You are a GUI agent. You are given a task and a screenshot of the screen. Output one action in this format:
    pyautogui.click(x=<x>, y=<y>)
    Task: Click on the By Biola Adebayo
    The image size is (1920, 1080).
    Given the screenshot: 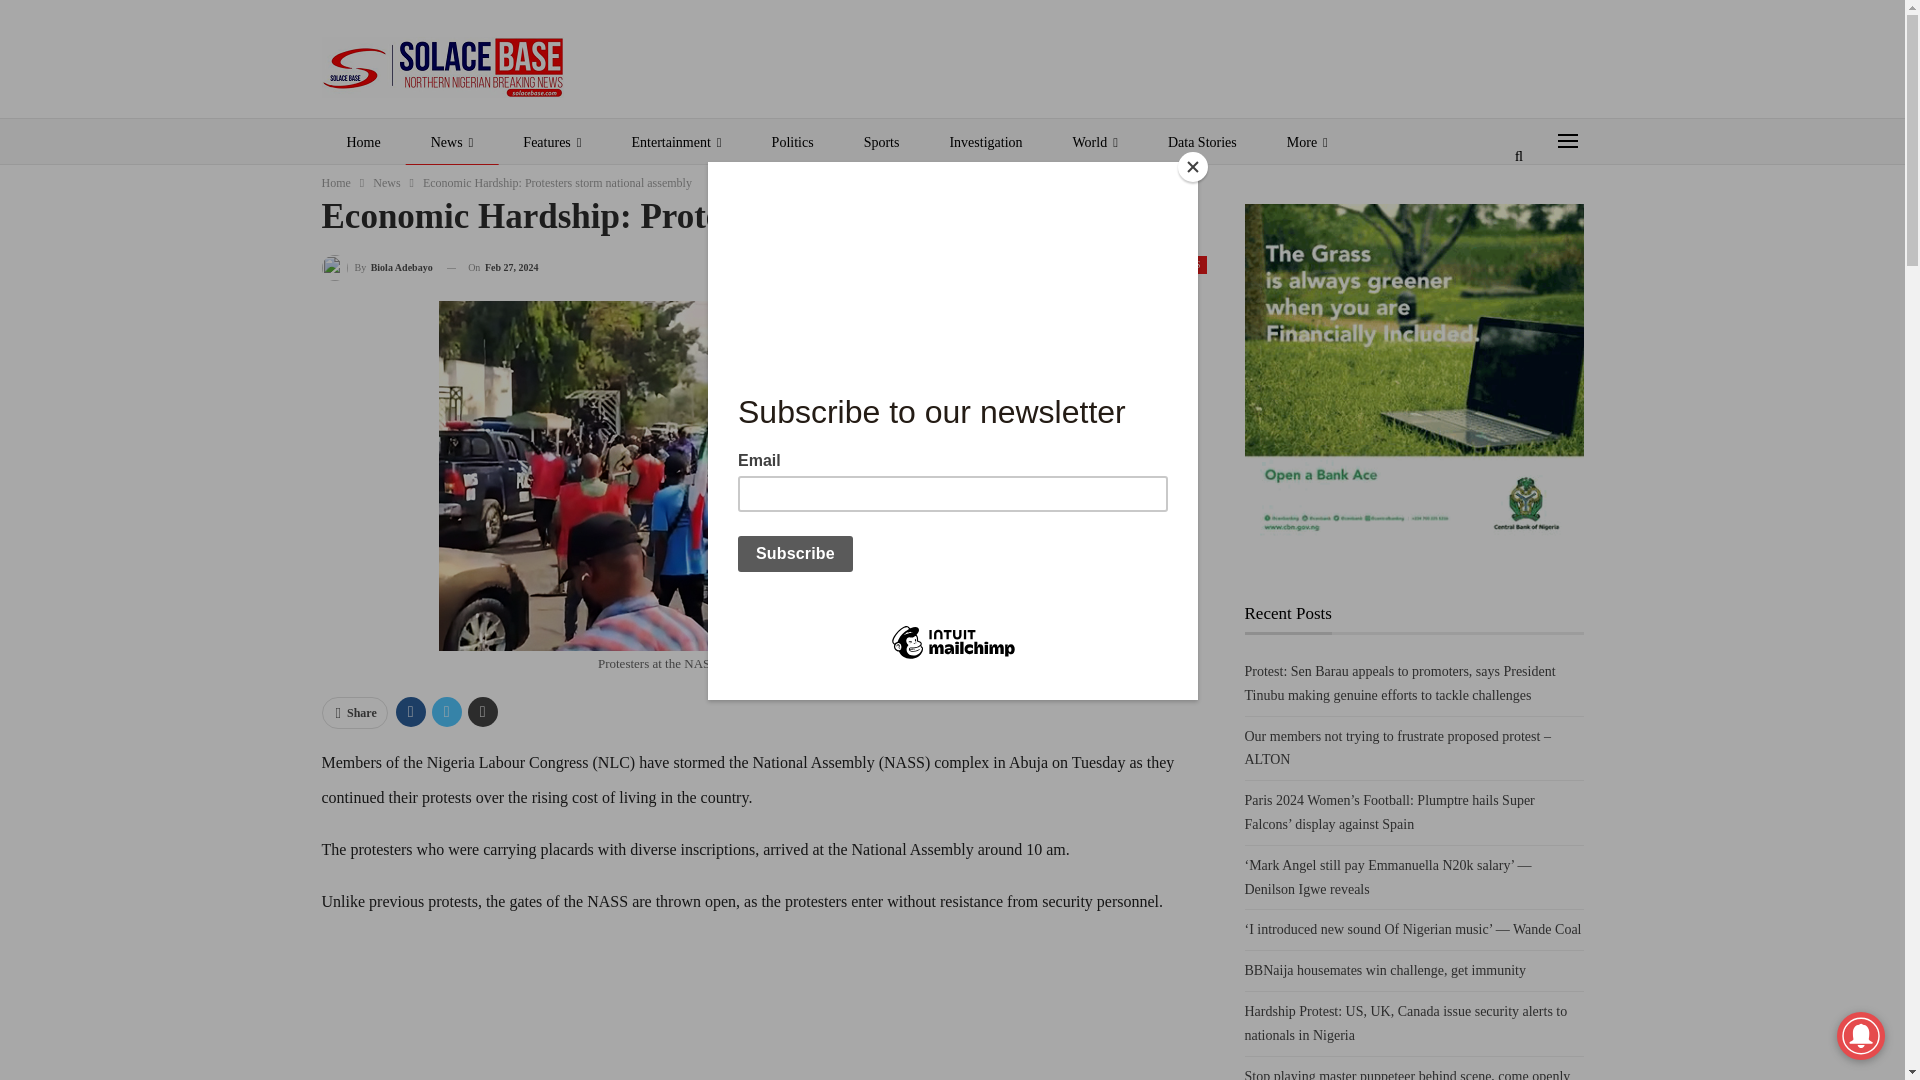 What is the action you would take?
    pyautogui.click(x=378, y=266)
    